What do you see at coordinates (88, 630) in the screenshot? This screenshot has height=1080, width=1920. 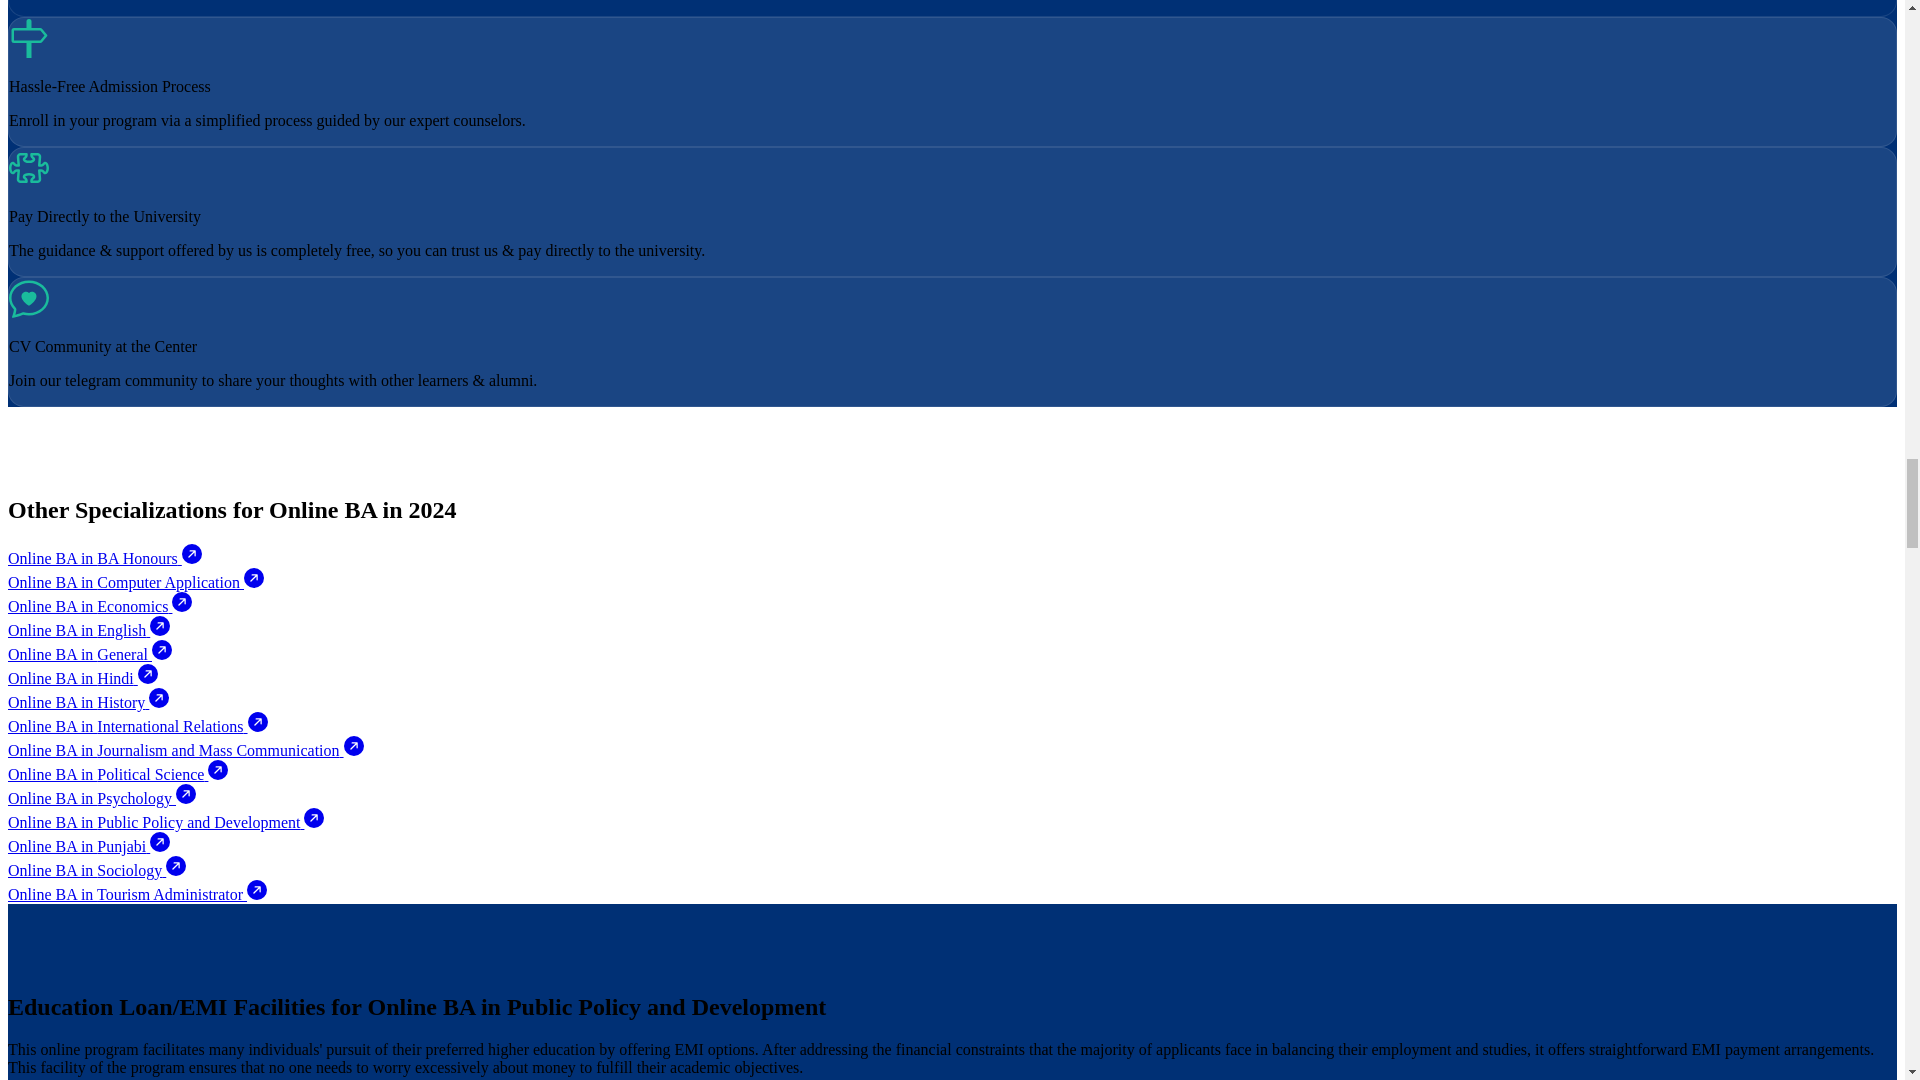 I see `Online BA in English` at bounding box center [88, 630].